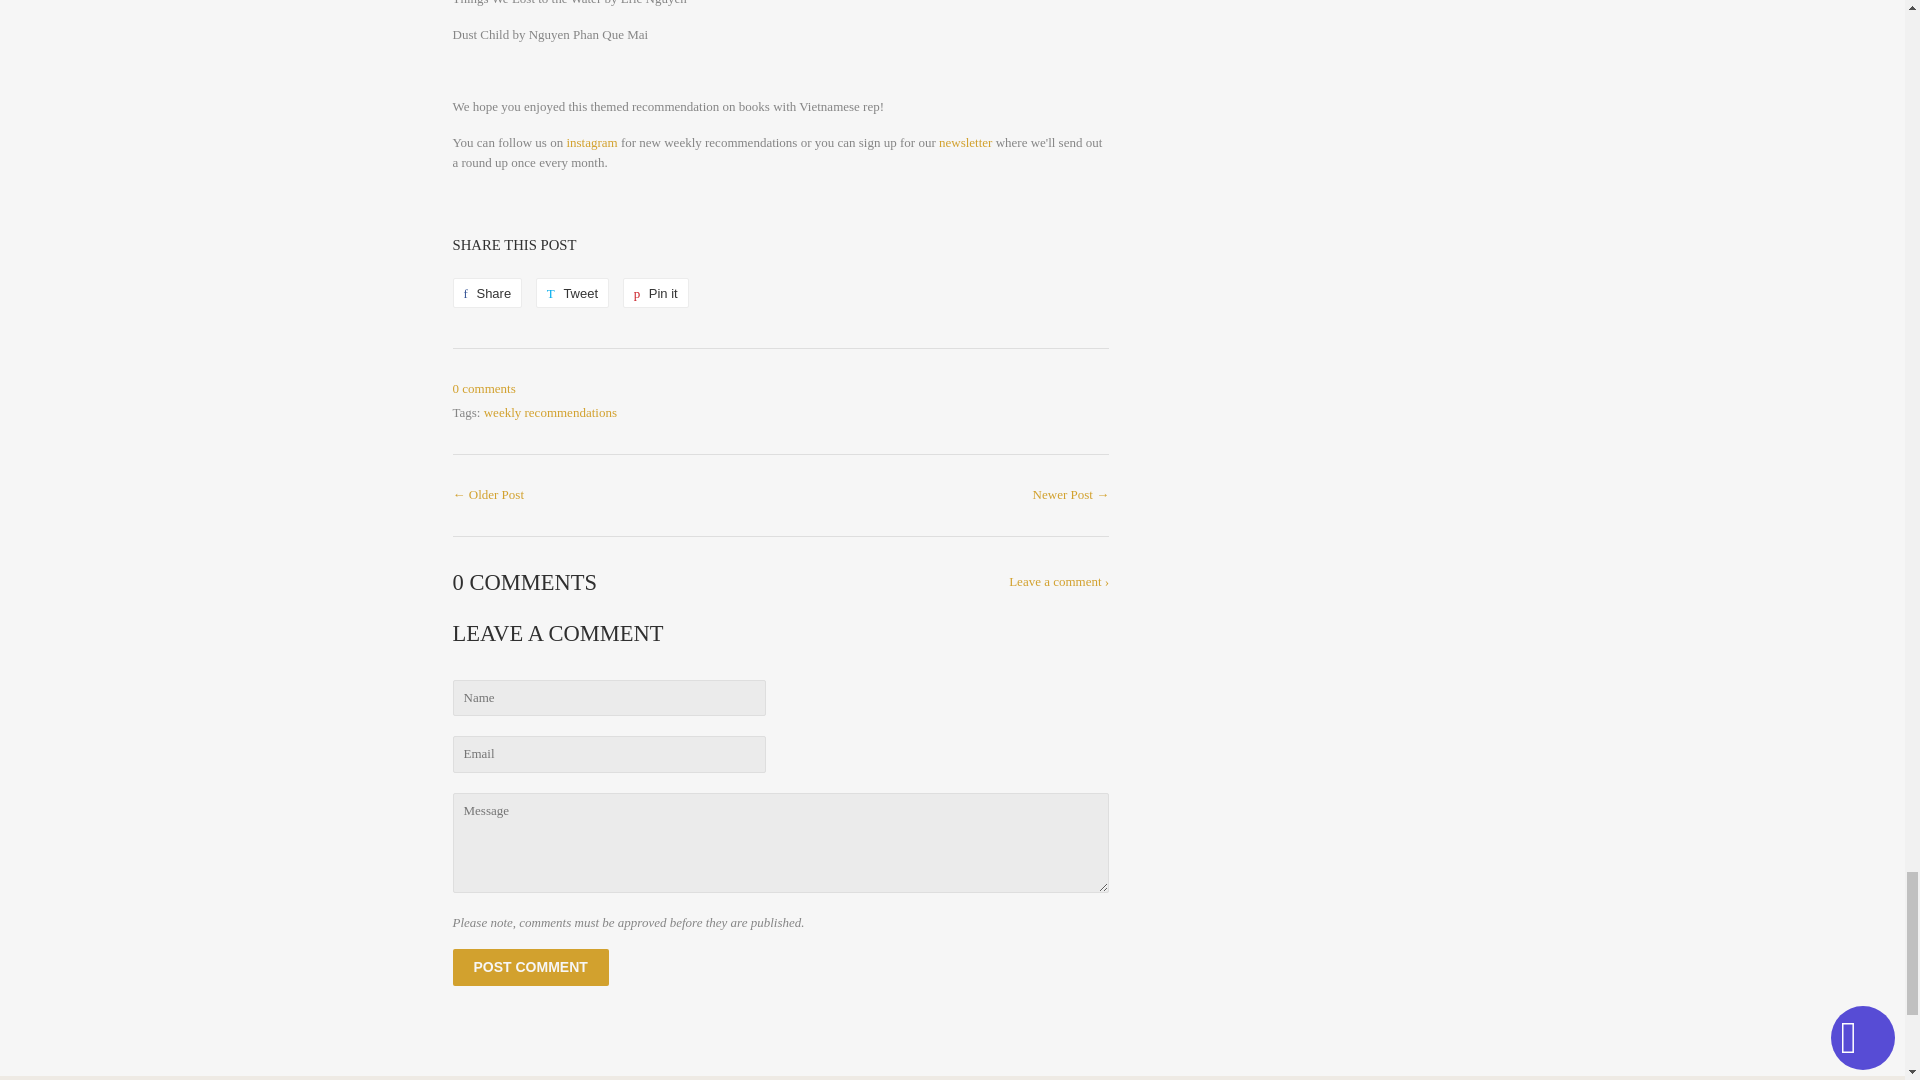  Describe the element at coordinates (530, 968) in the screenshot. I see `Post comment` at that location.